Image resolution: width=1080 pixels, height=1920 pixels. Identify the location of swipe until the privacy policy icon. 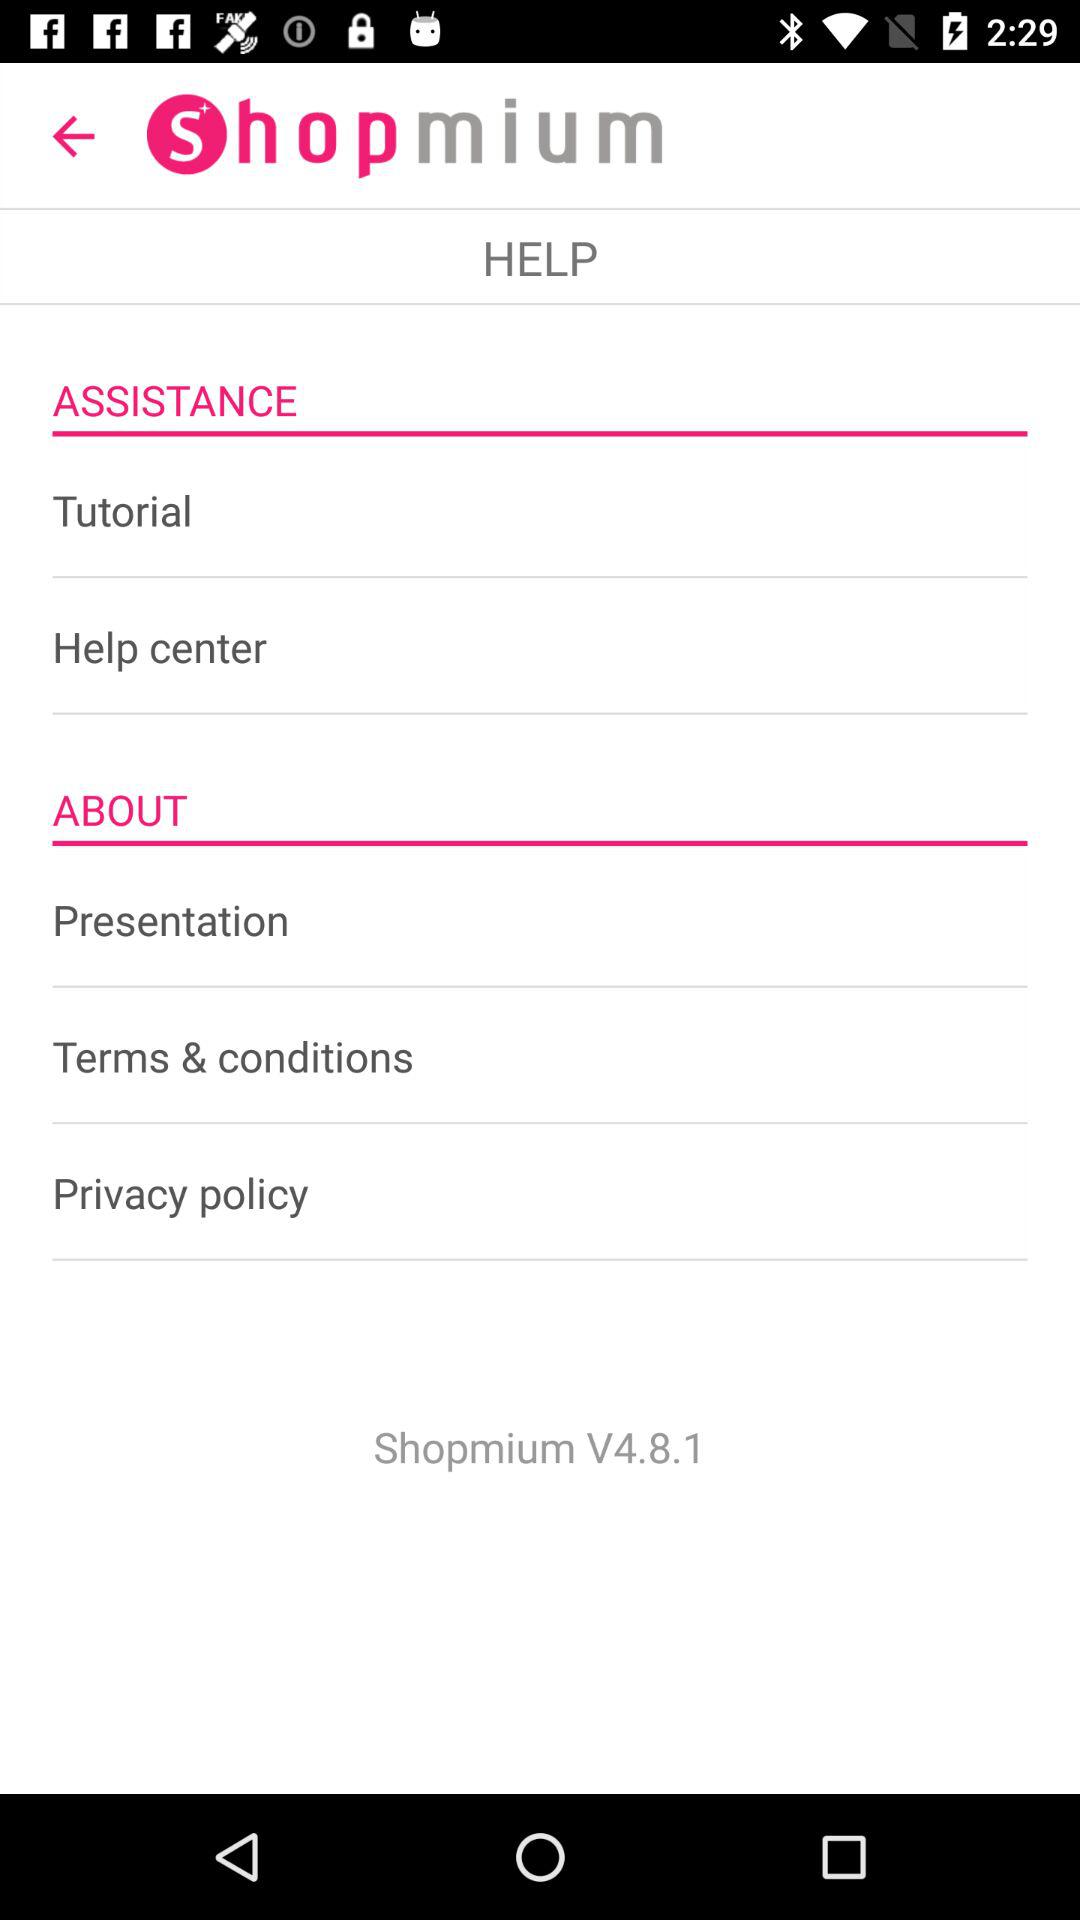
(540, 1192).